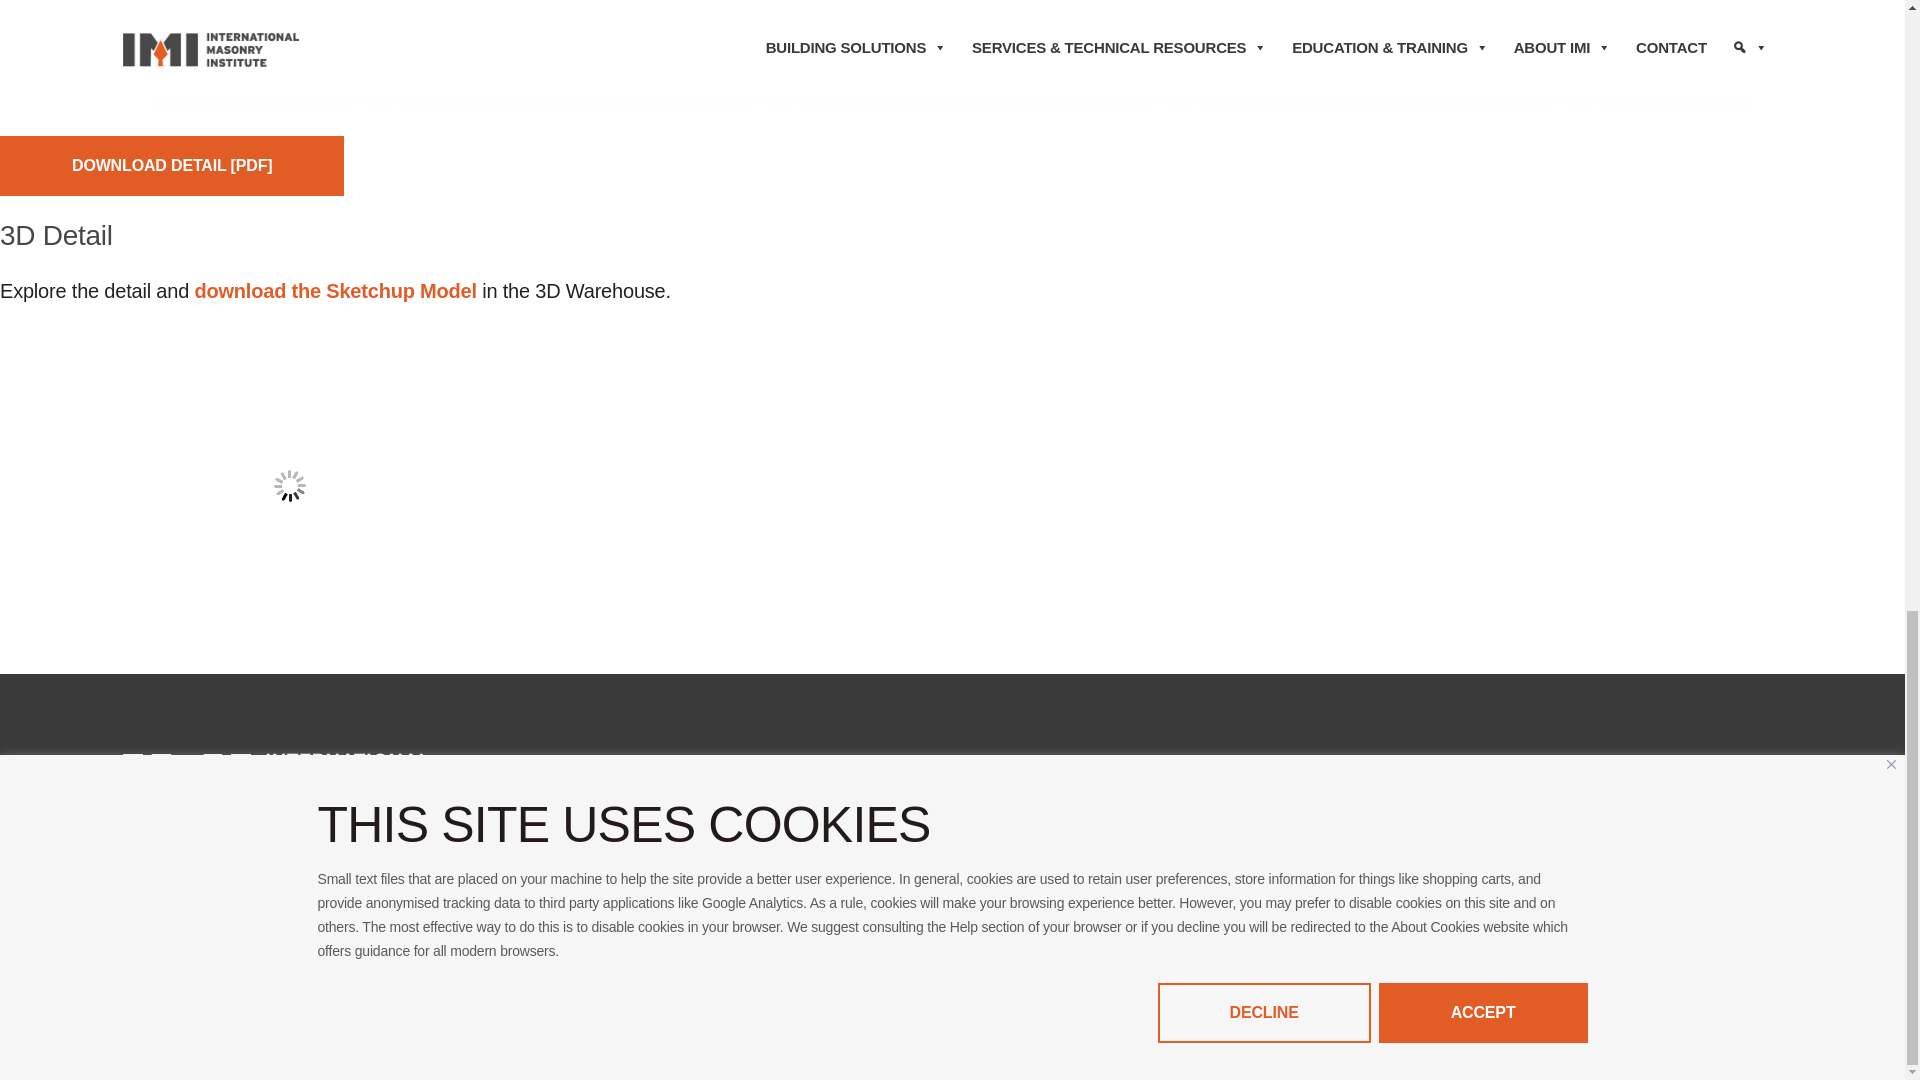 This screenshot has width=1920, height=1080. Describe the element at coordinates (1372, 936) in the screenshot. I see `Subscribe` at that location.